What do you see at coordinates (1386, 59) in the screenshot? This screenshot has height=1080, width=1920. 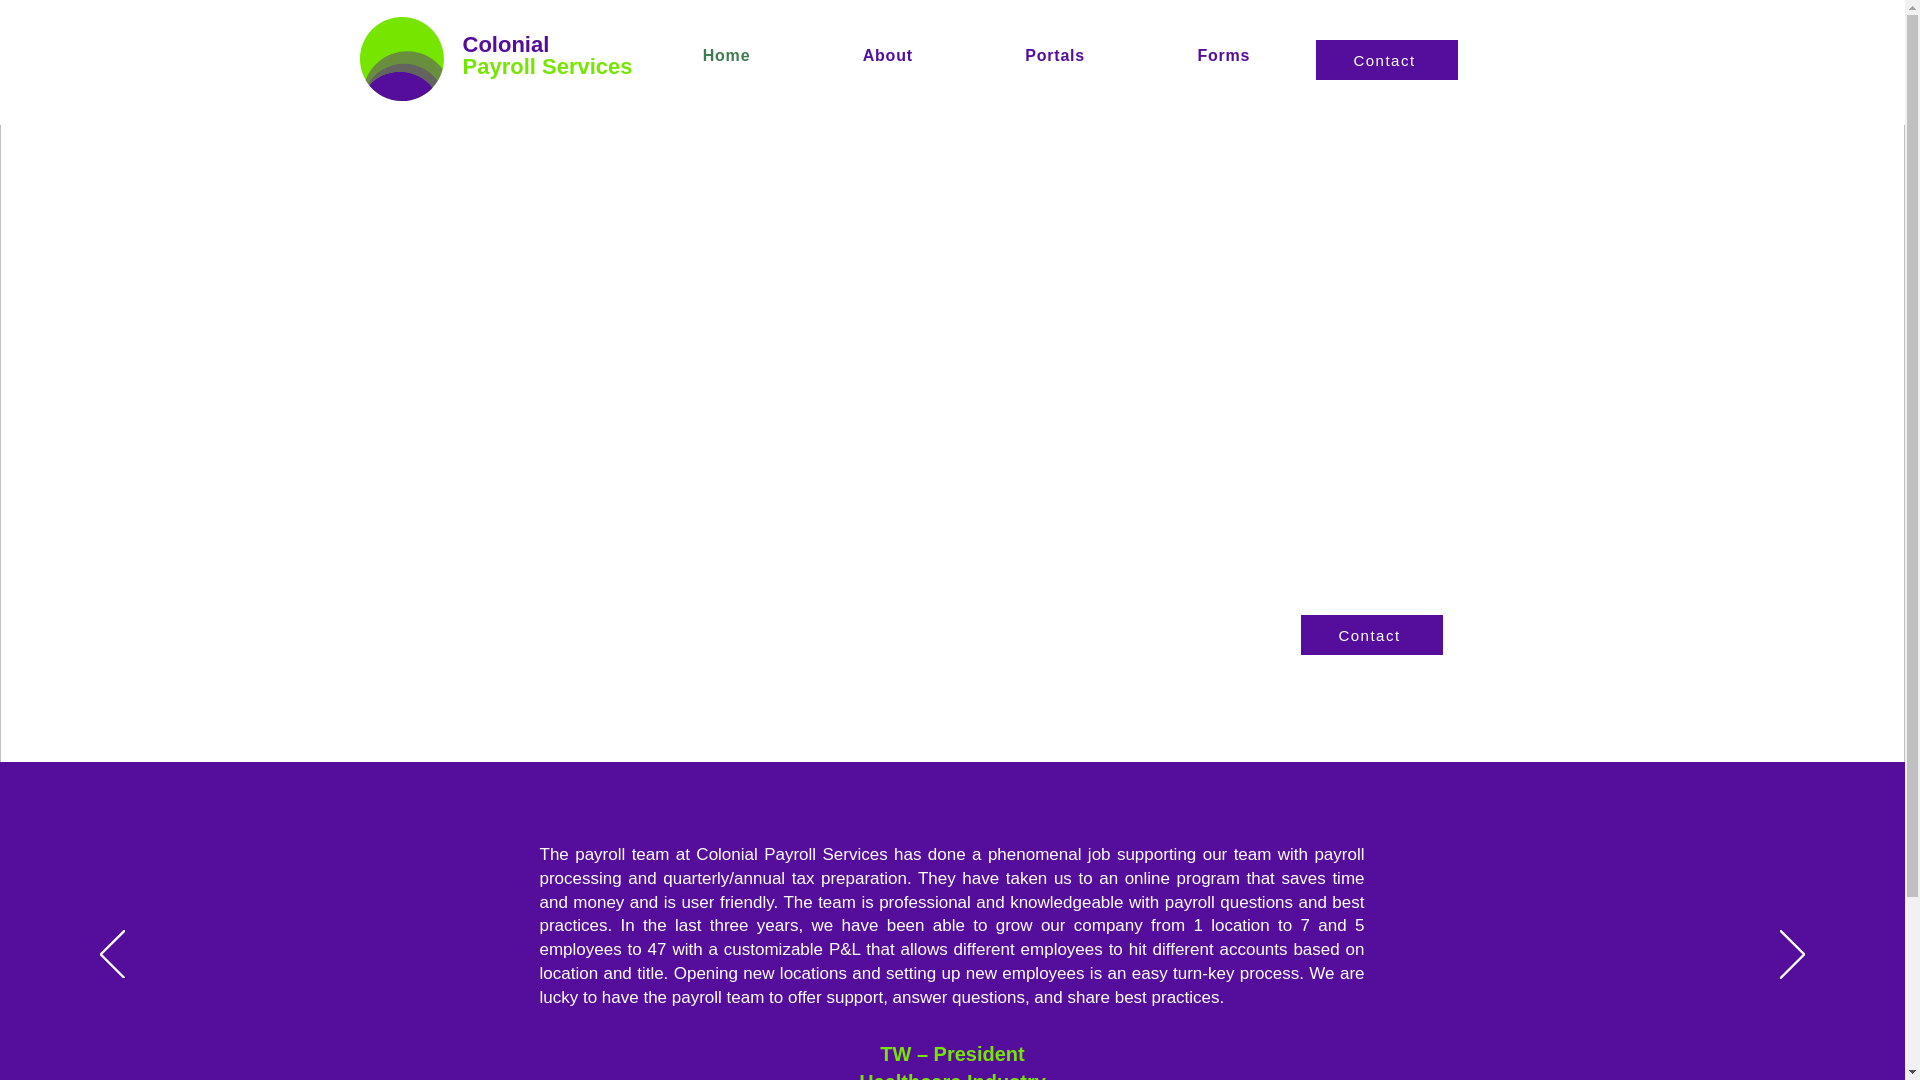 I see `Contact` at bounding box center [1386, 59].